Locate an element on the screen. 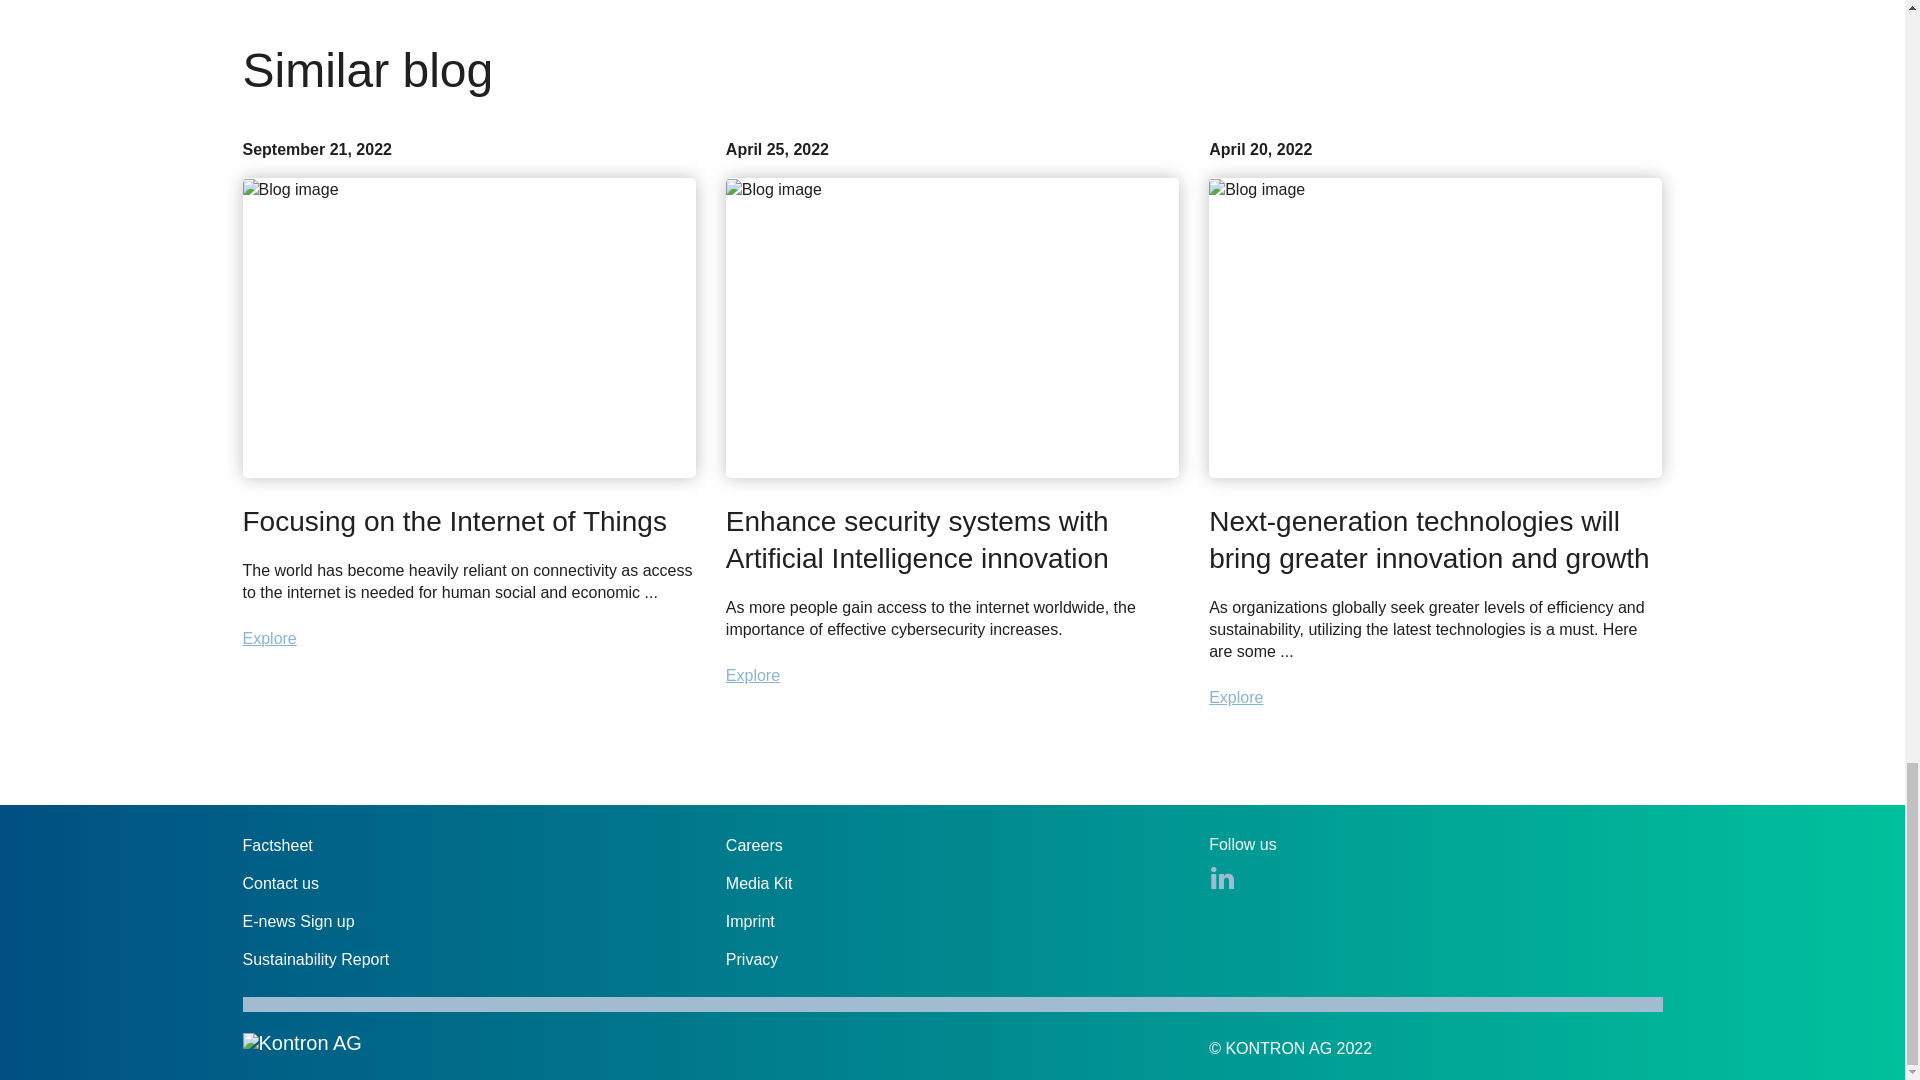 The height and width of the screenshot is (1080, 1920). Media Kit is located at coordinates (758, 883).